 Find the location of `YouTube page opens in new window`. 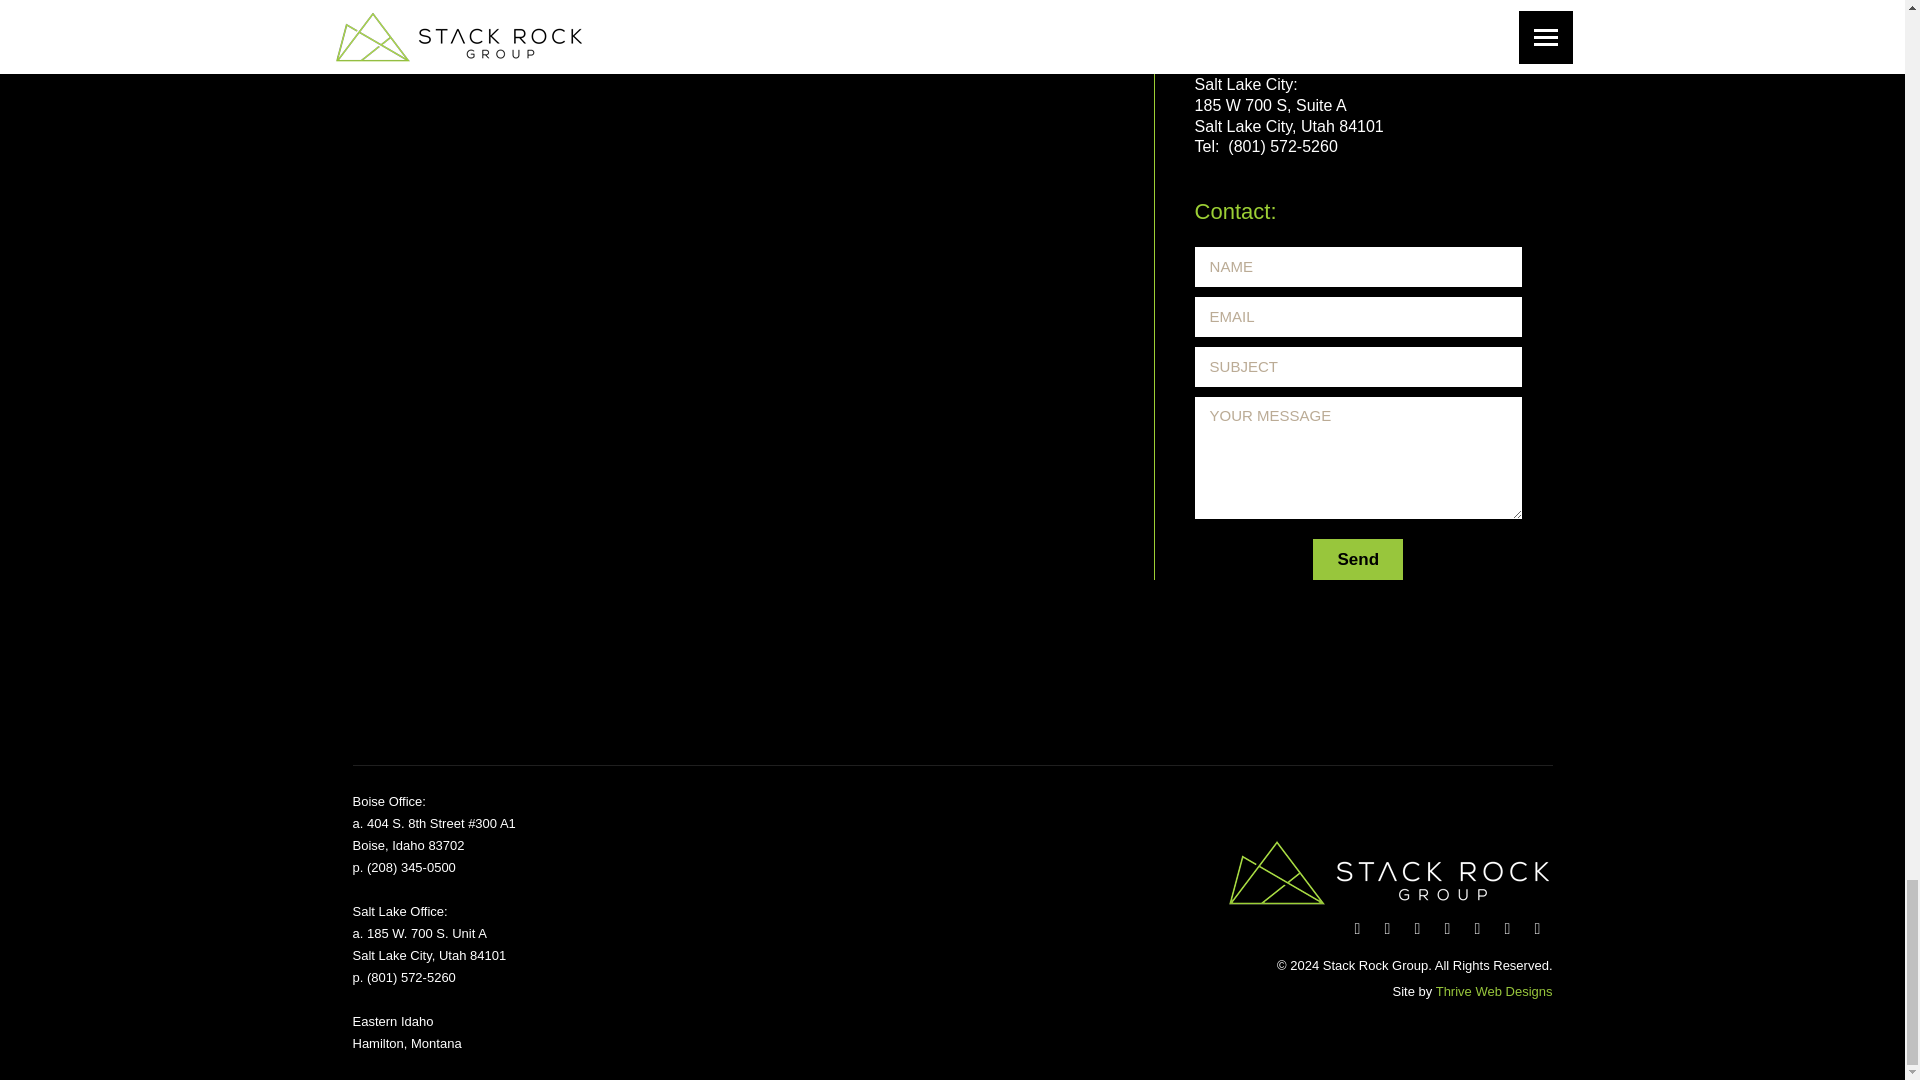

YouTube page opens in new window is located at coordinates (1416, 928).